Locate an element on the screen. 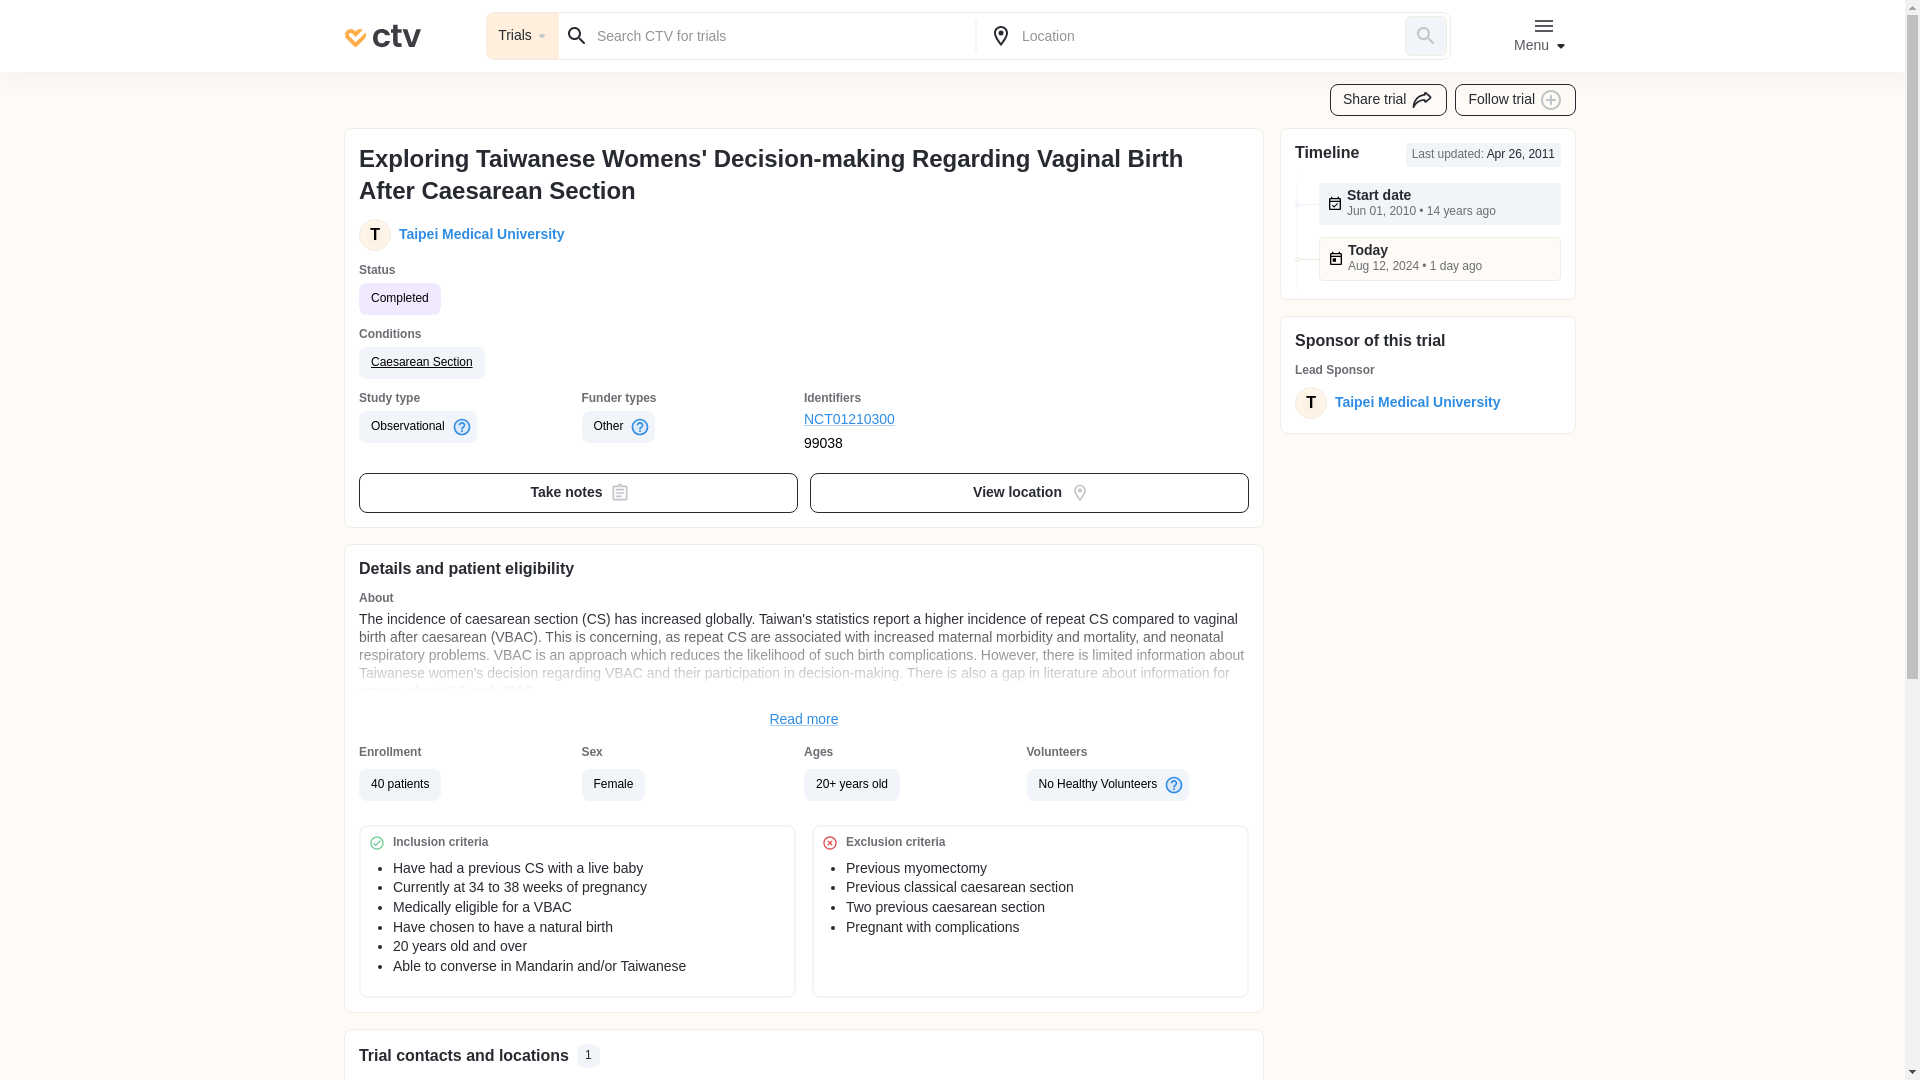 The image size is (1920, 1080). Take notes is located at coordinates (578, 493).